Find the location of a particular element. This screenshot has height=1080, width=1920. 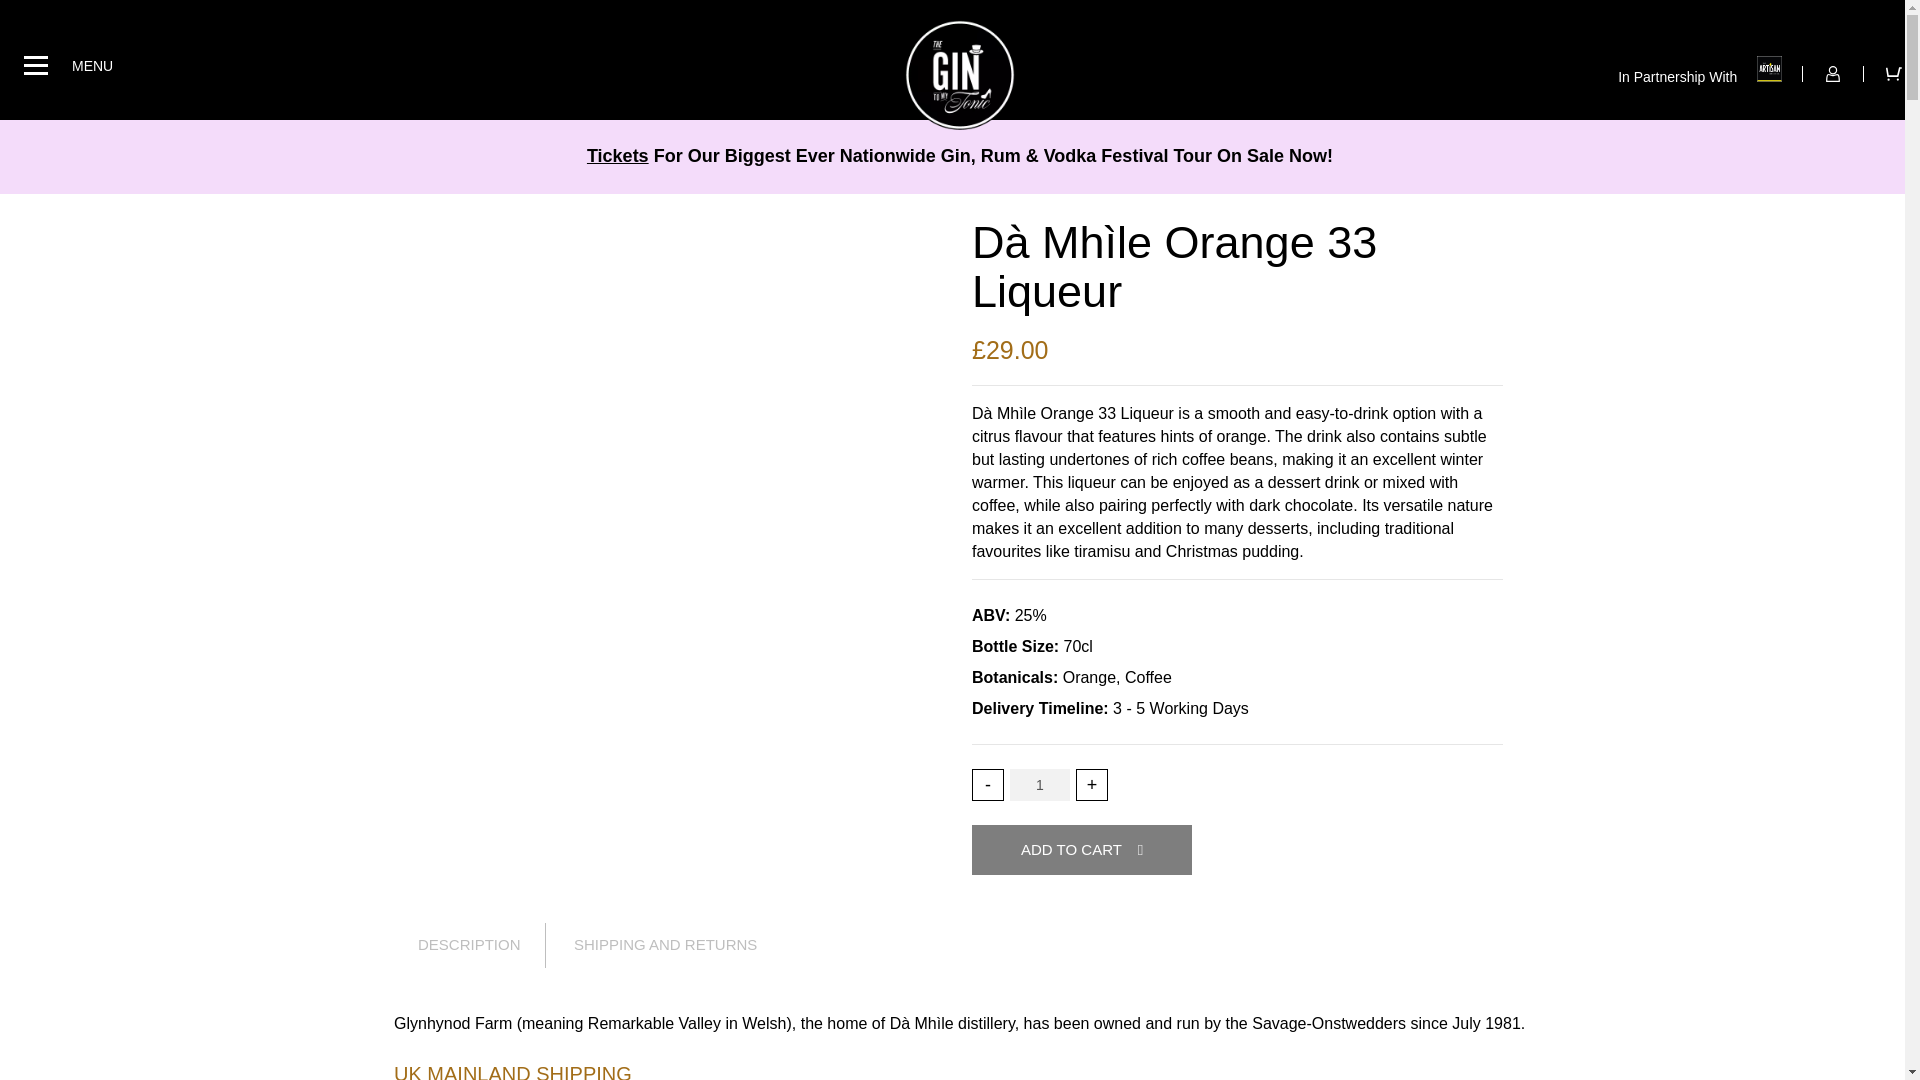

ADD TO CART is located at coordinates (1082, 850).